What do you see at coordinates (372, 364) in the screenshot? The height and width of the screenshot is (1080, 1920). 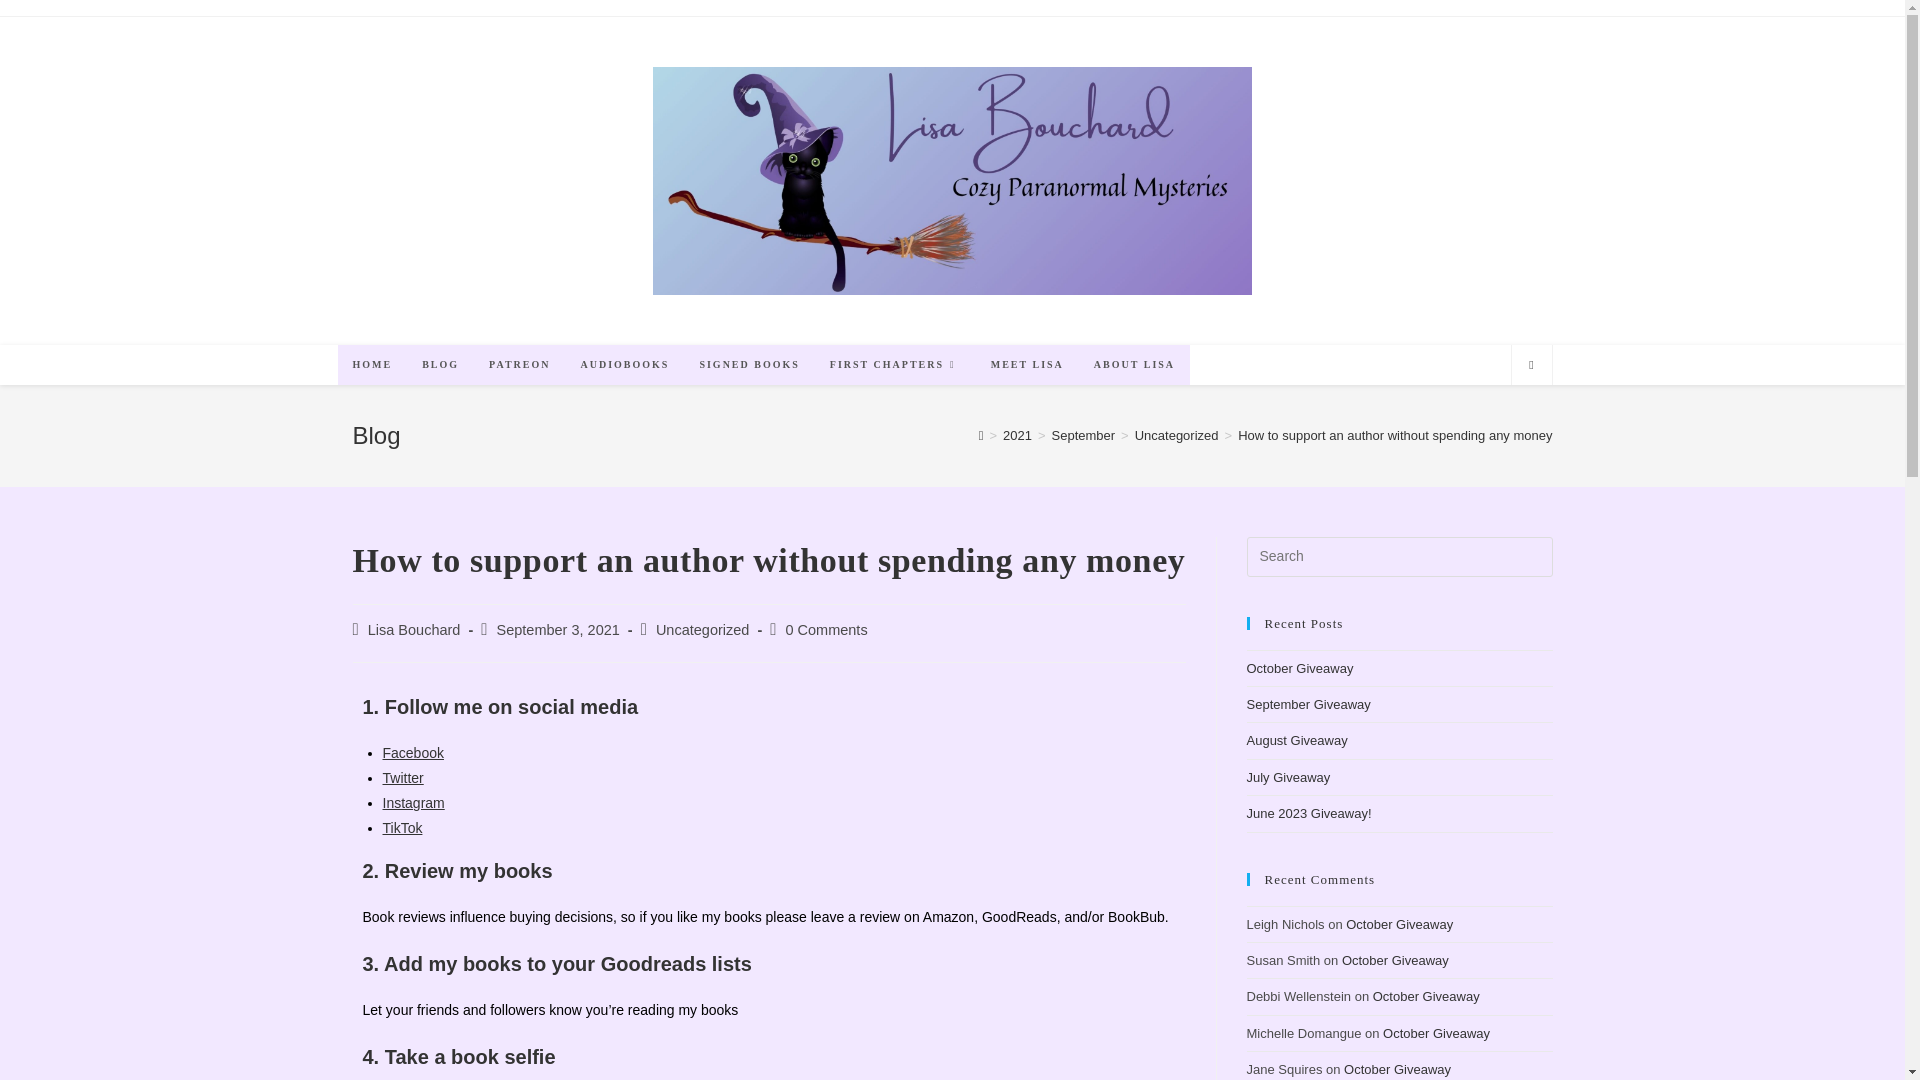 I see `HOME` at bounding box center [372, 364].